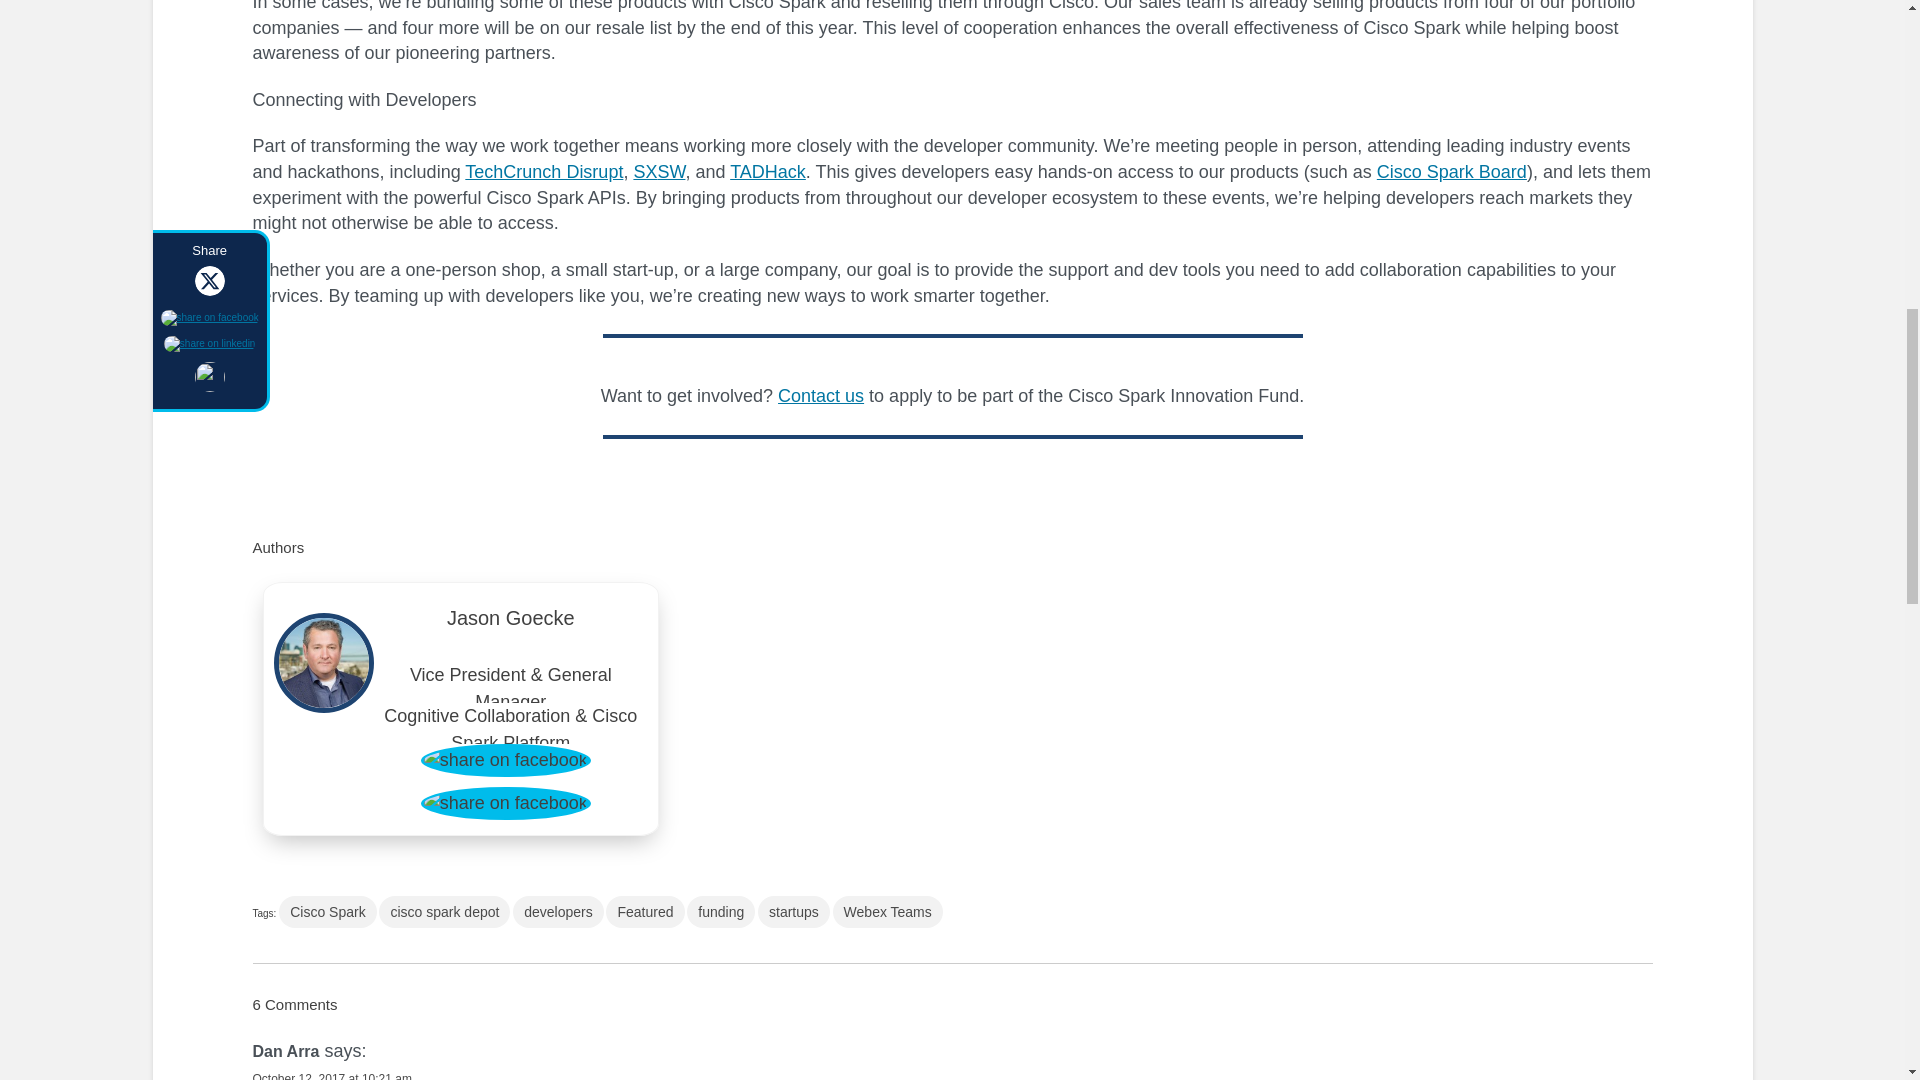 The width and height of the screenshot is (1920, 1080). I want to click on Cisco Spark, so click(327, 912).